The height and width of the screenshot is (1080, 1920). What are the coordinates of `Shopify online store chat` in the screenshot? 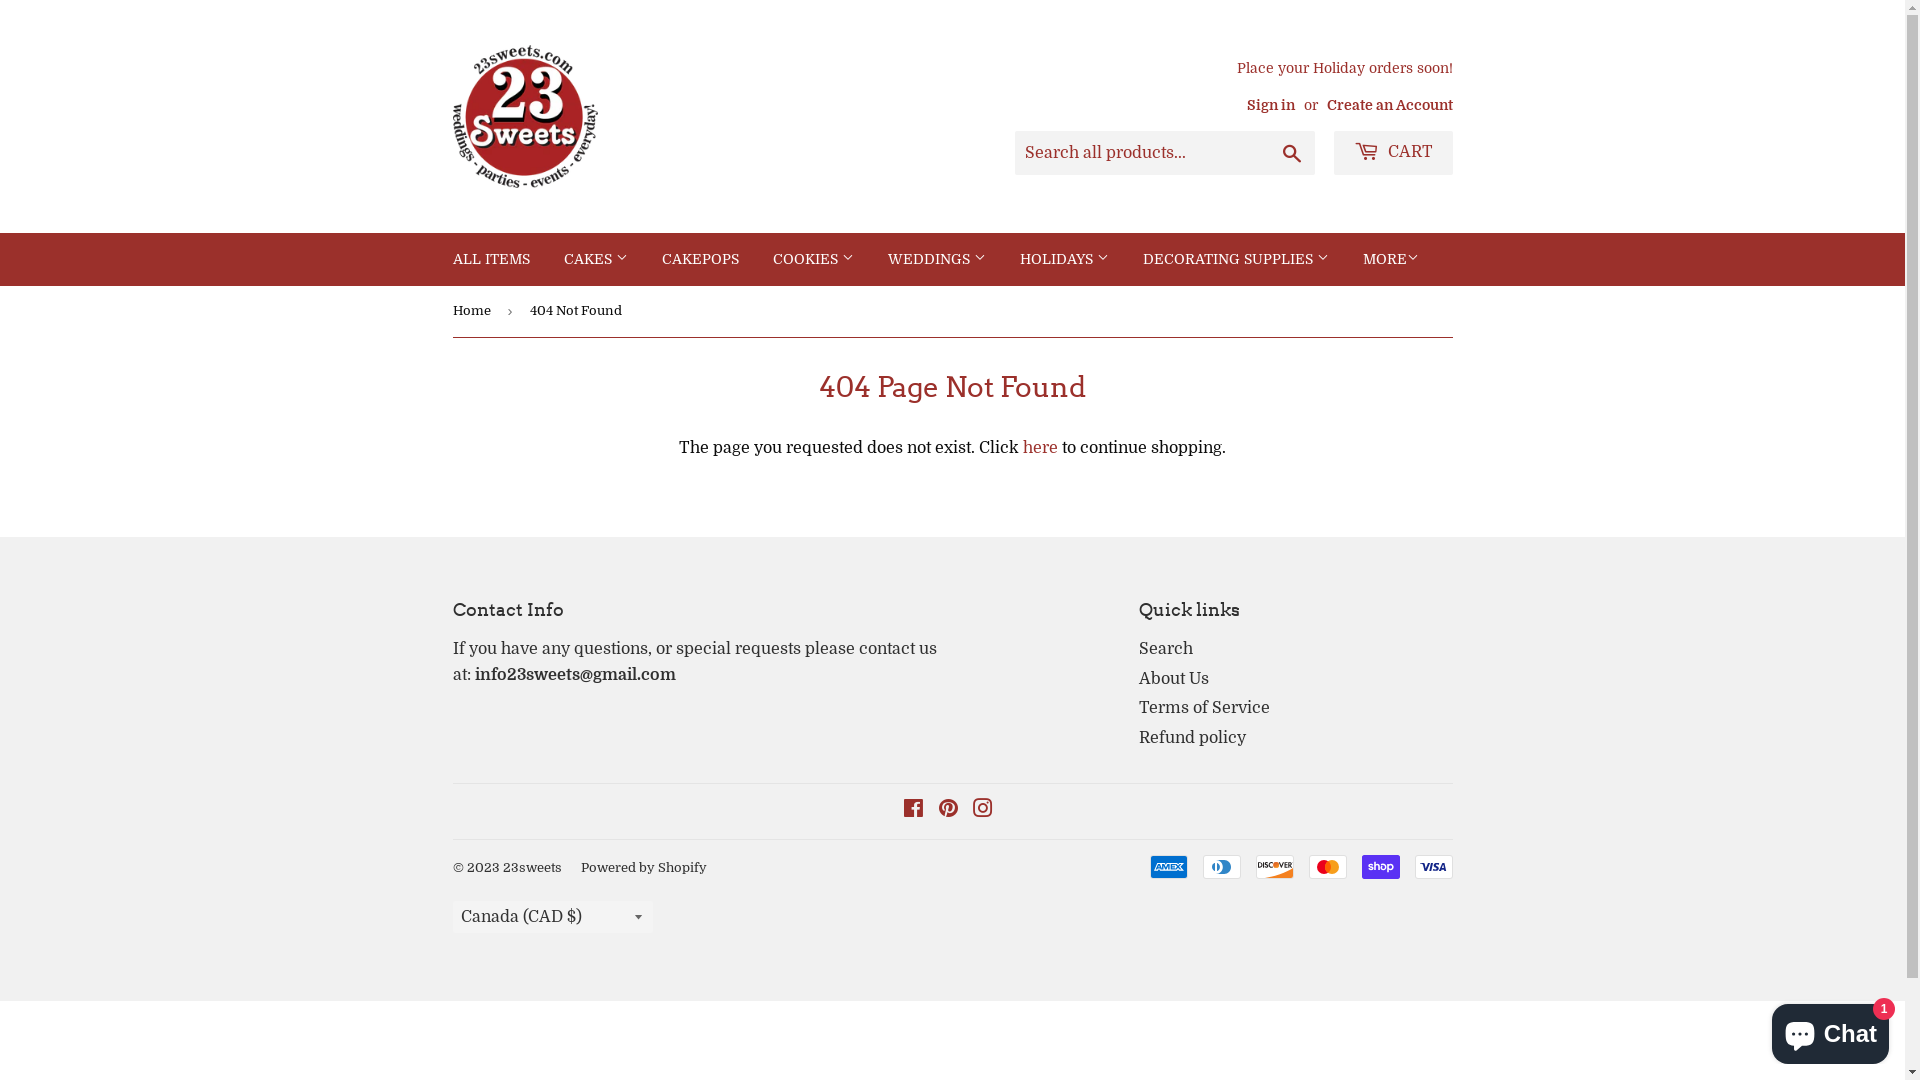 It's located at (1830, 1030).